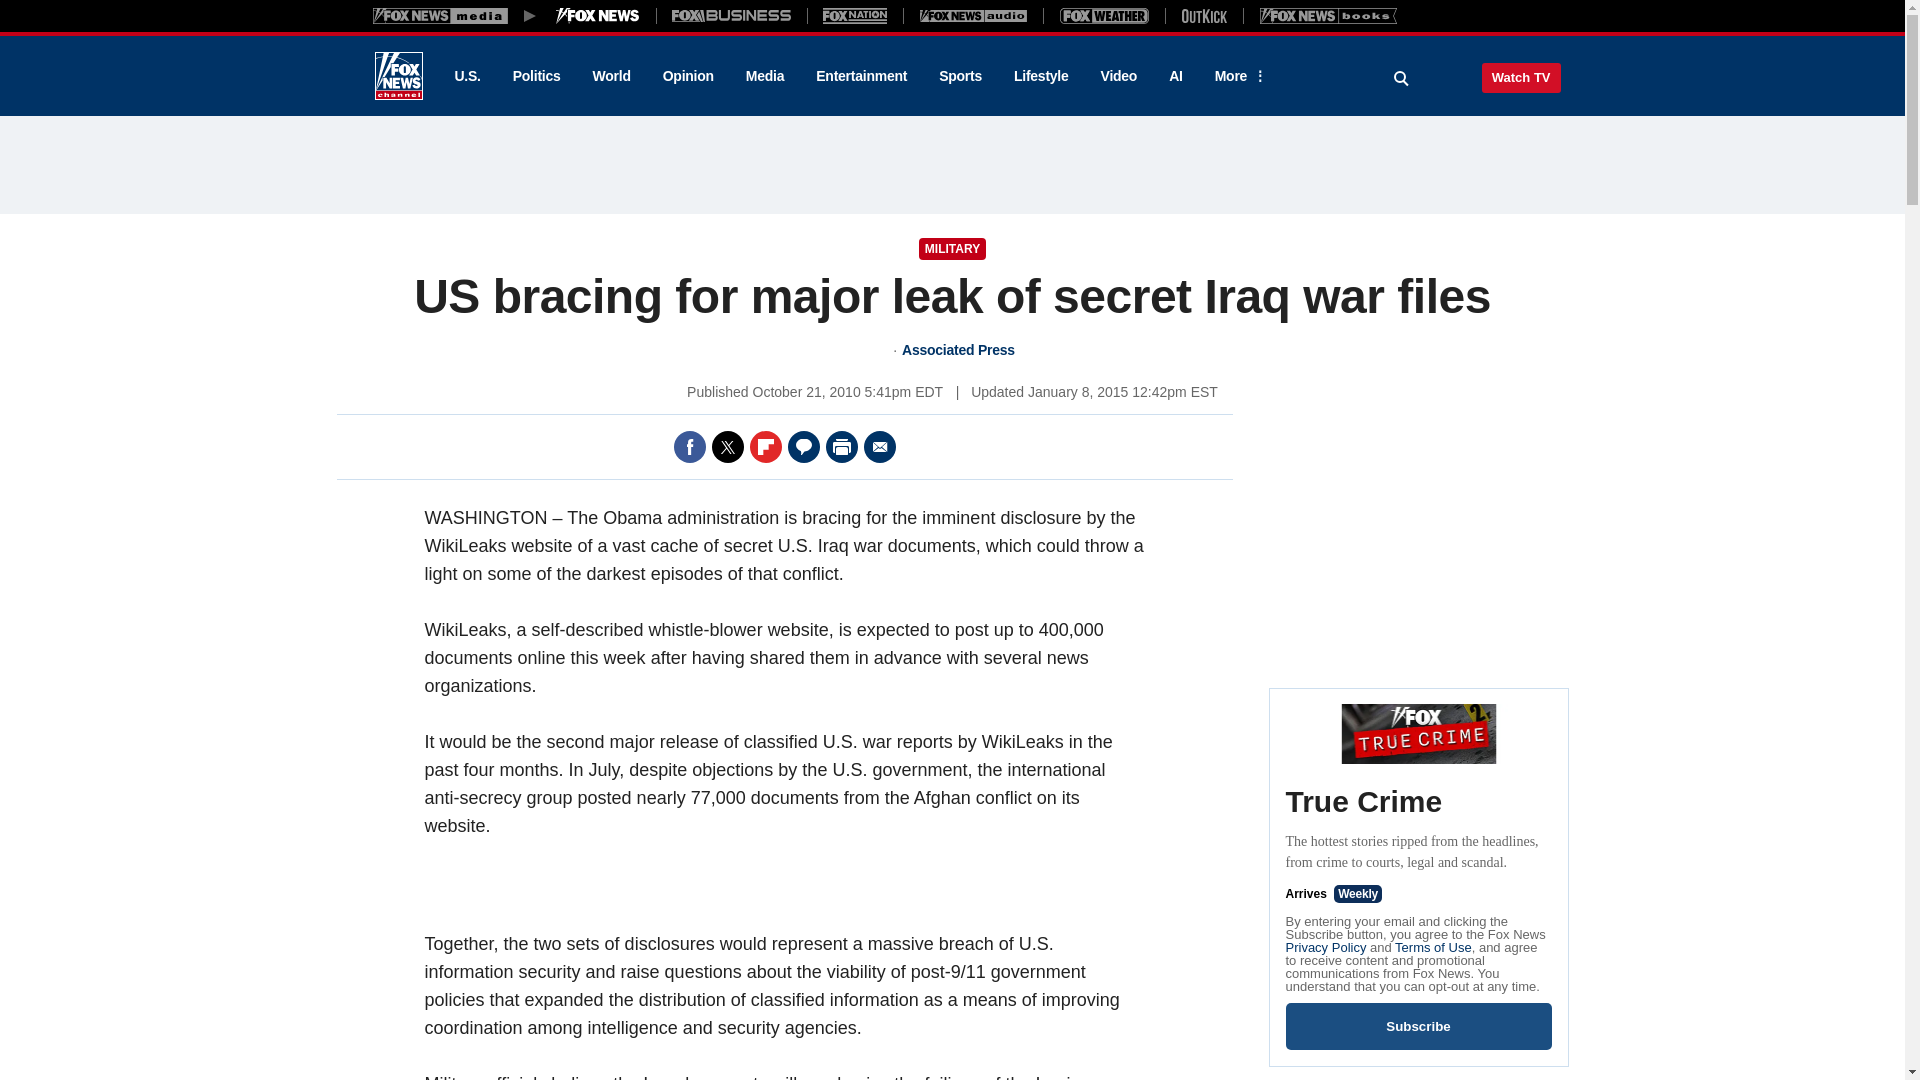  I want to click on Entertainment, so click(862, 76).